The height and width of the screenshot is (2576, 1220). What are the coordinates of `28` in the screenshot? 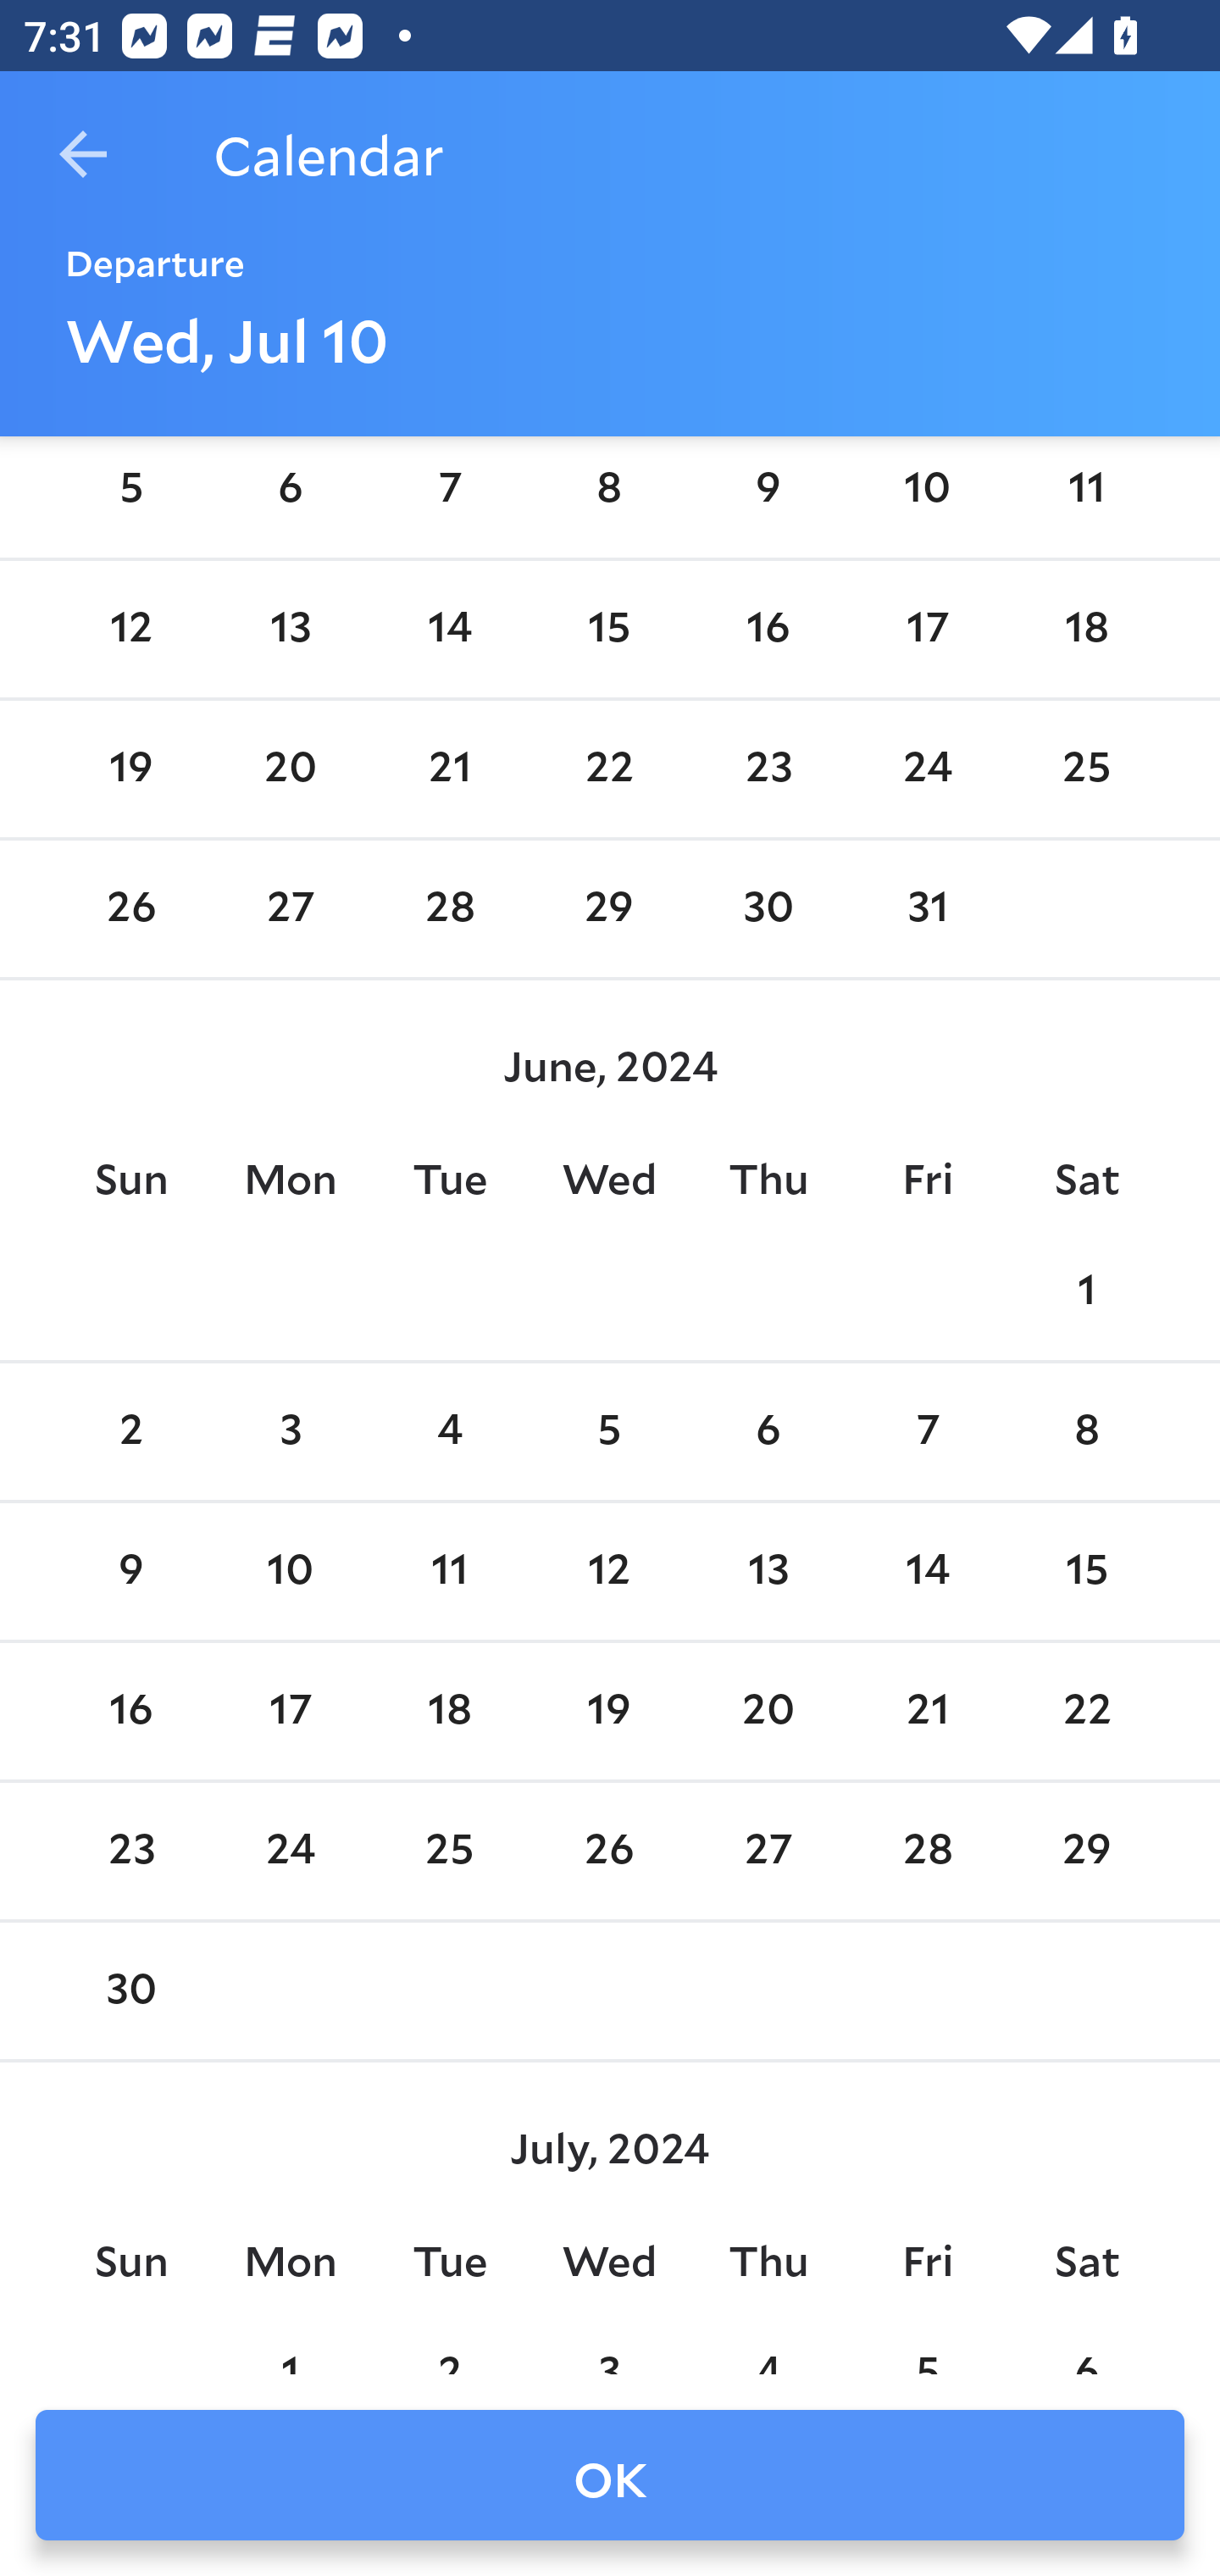 It's located at (449, 909).